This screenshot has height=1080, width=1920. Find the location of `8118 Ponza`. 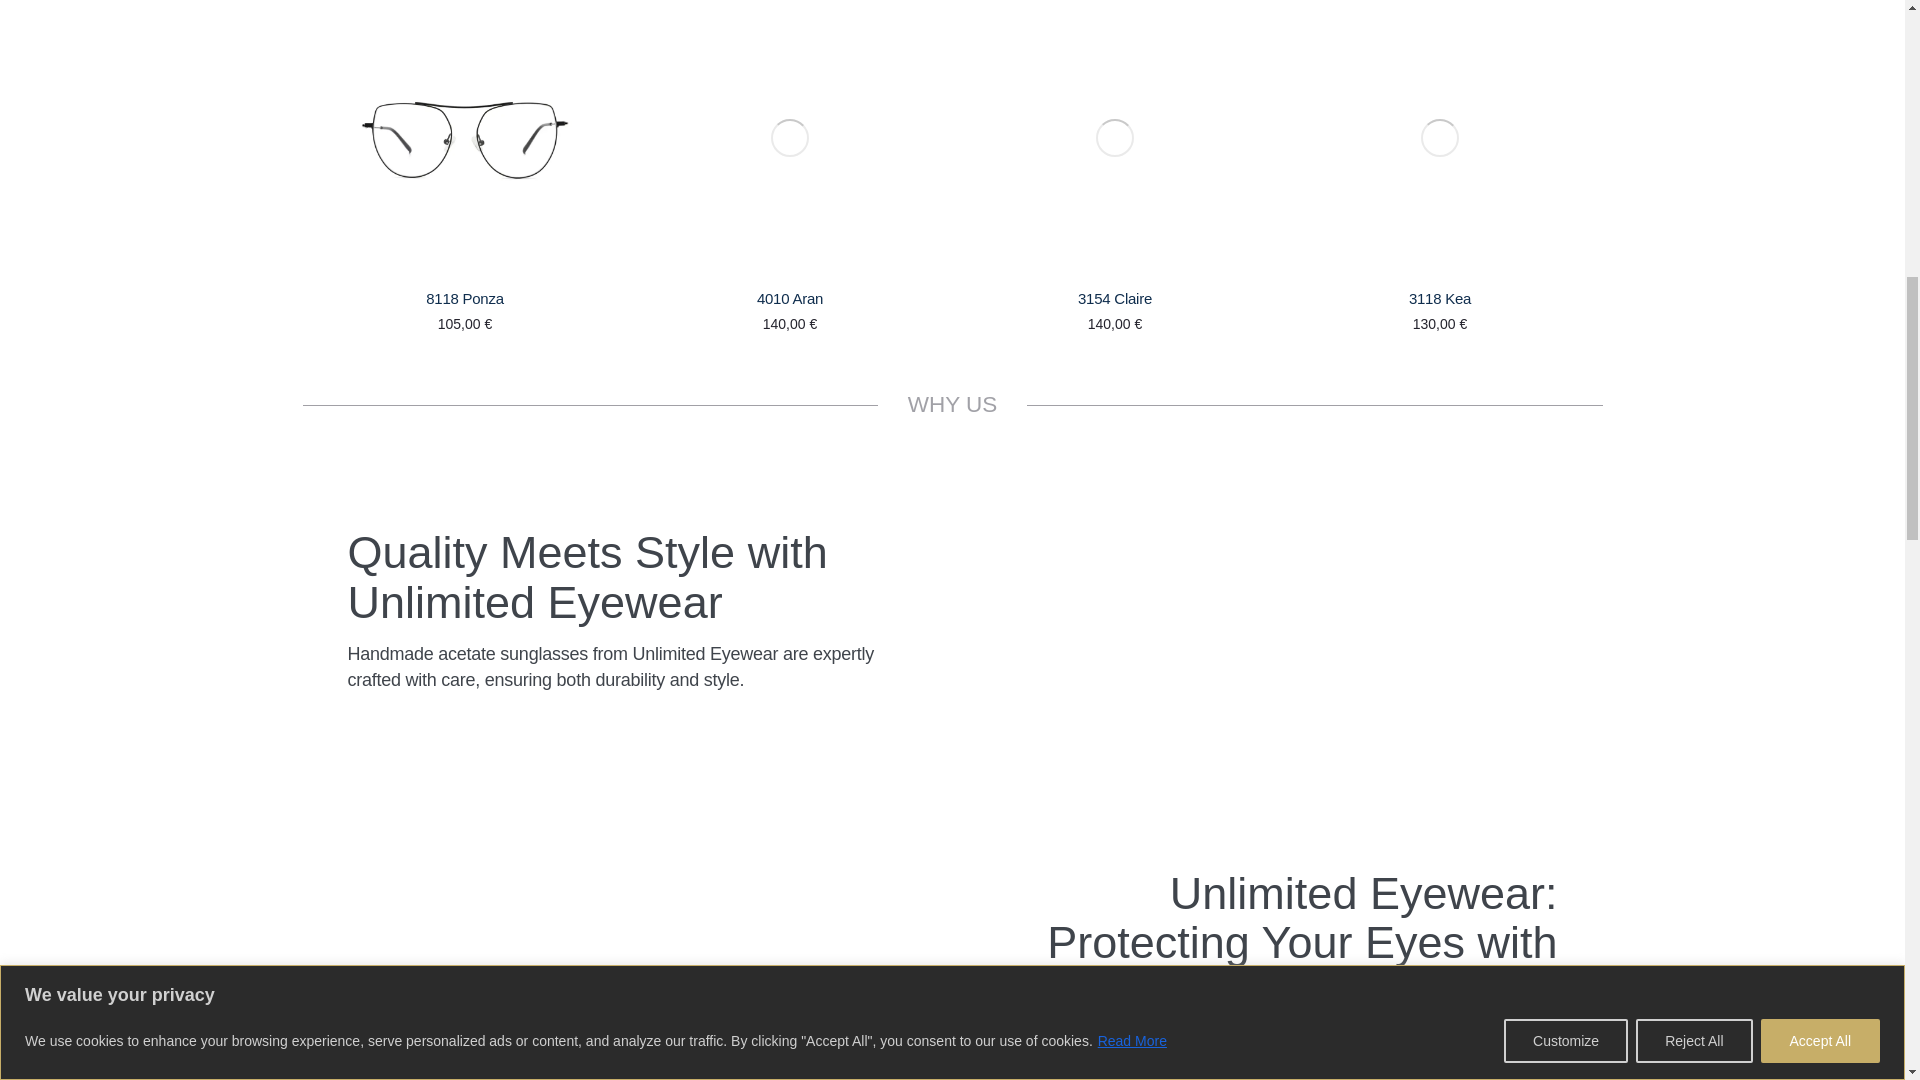

8118 Ponza is located at coordinates (464, 298).